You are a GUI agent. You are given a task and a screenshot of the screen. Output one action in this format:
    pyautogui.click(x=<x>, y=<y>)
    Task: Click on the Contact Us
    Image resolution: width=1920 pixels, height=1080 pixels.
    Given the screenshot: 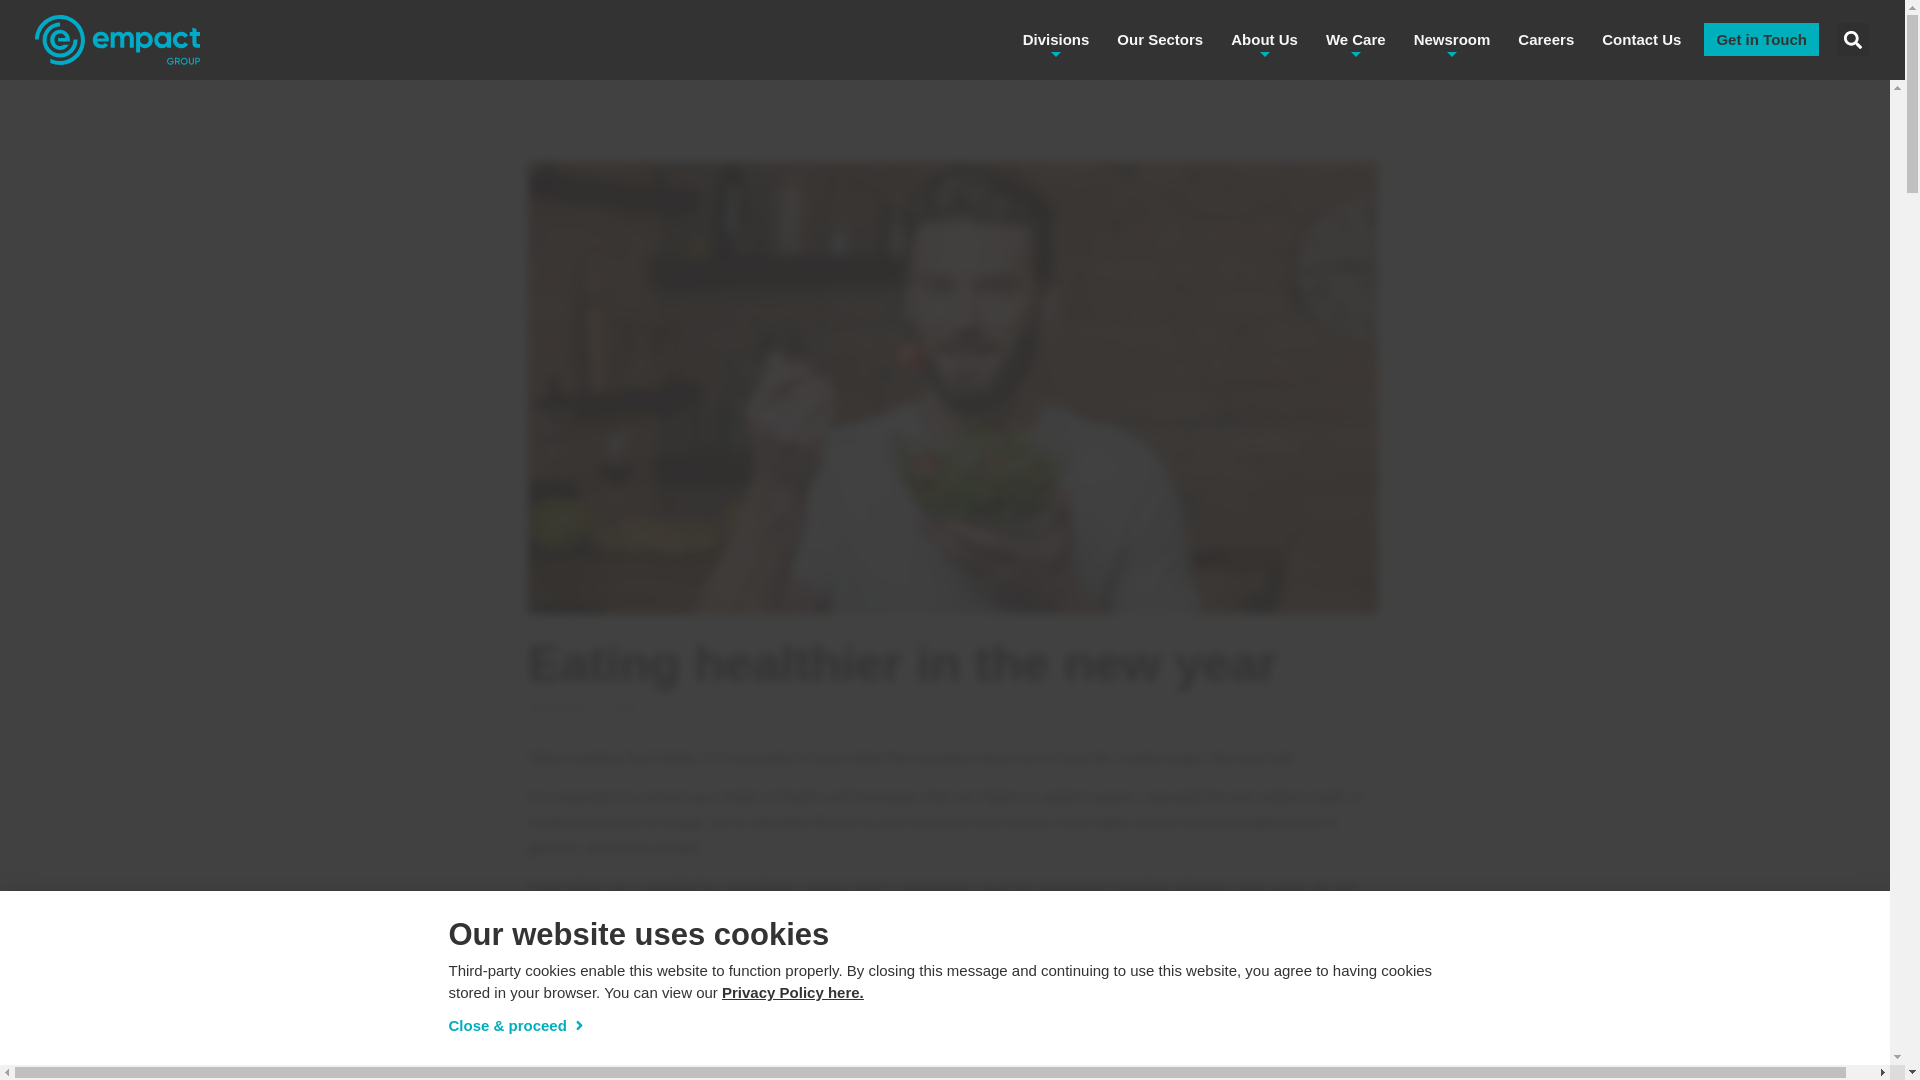 What is the action you would take?
    pyautogui.click(x=1641, y=40)
    